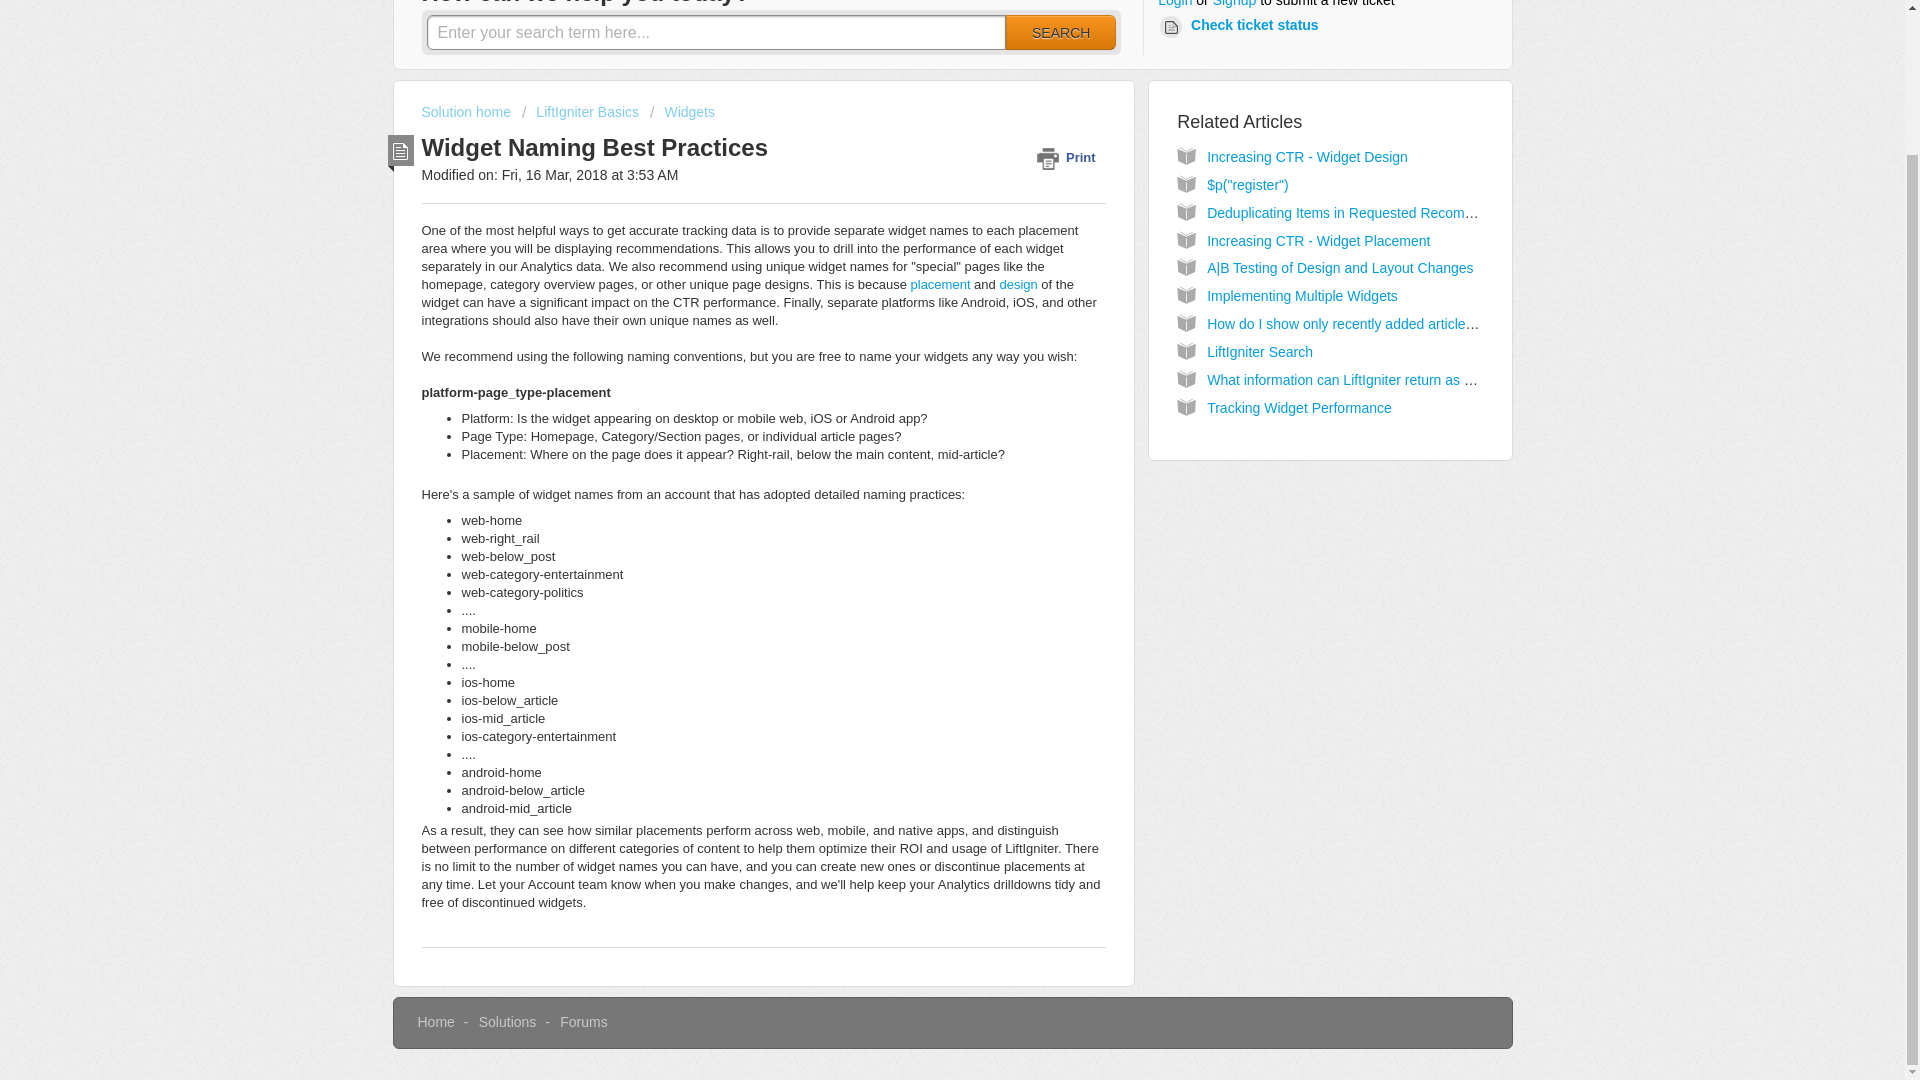 Image resolution: width=1920 pixels, height=1080 pixels. I want to click on Login, so click(1174, 6).